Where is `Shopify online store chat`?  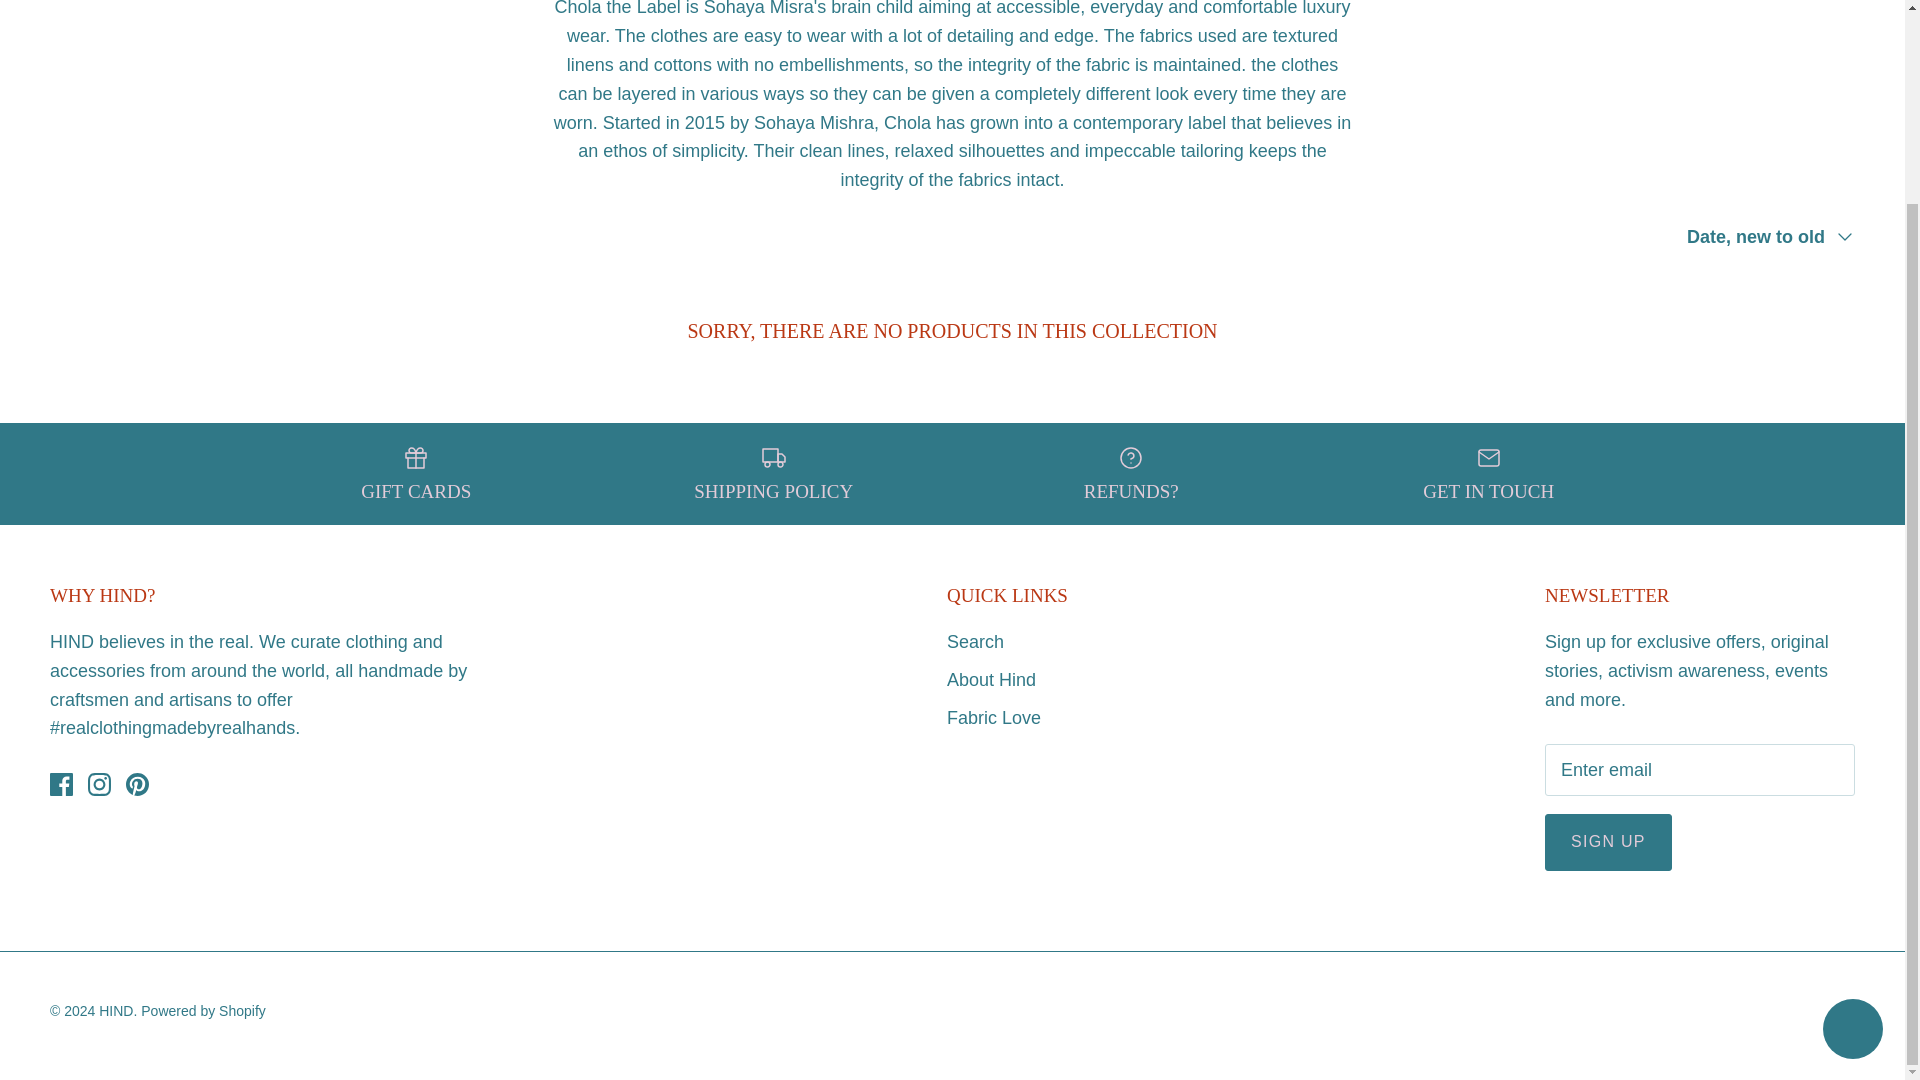 Shopify online store chat is located at coordinates (1852, 794).